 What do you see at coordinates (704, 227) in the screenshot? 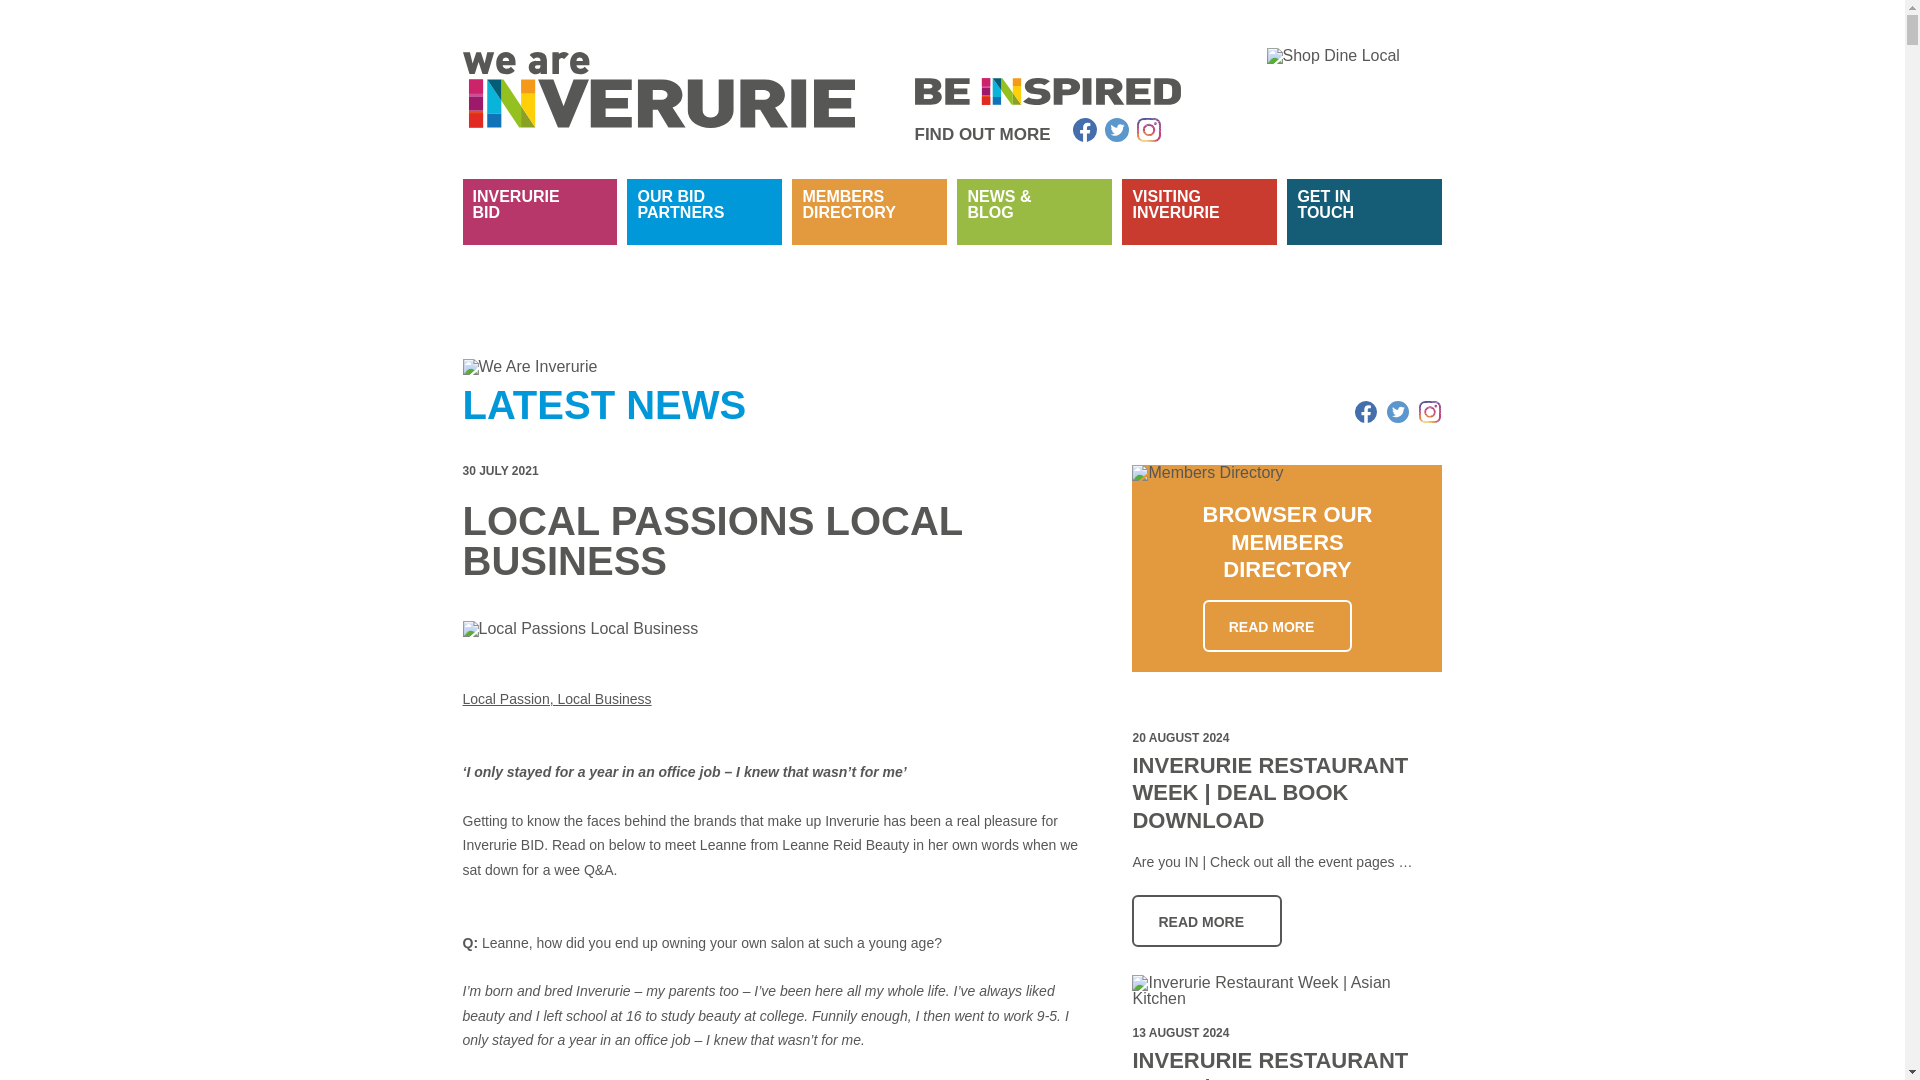
I see `READ MORE` at bounding box center [704, 227].